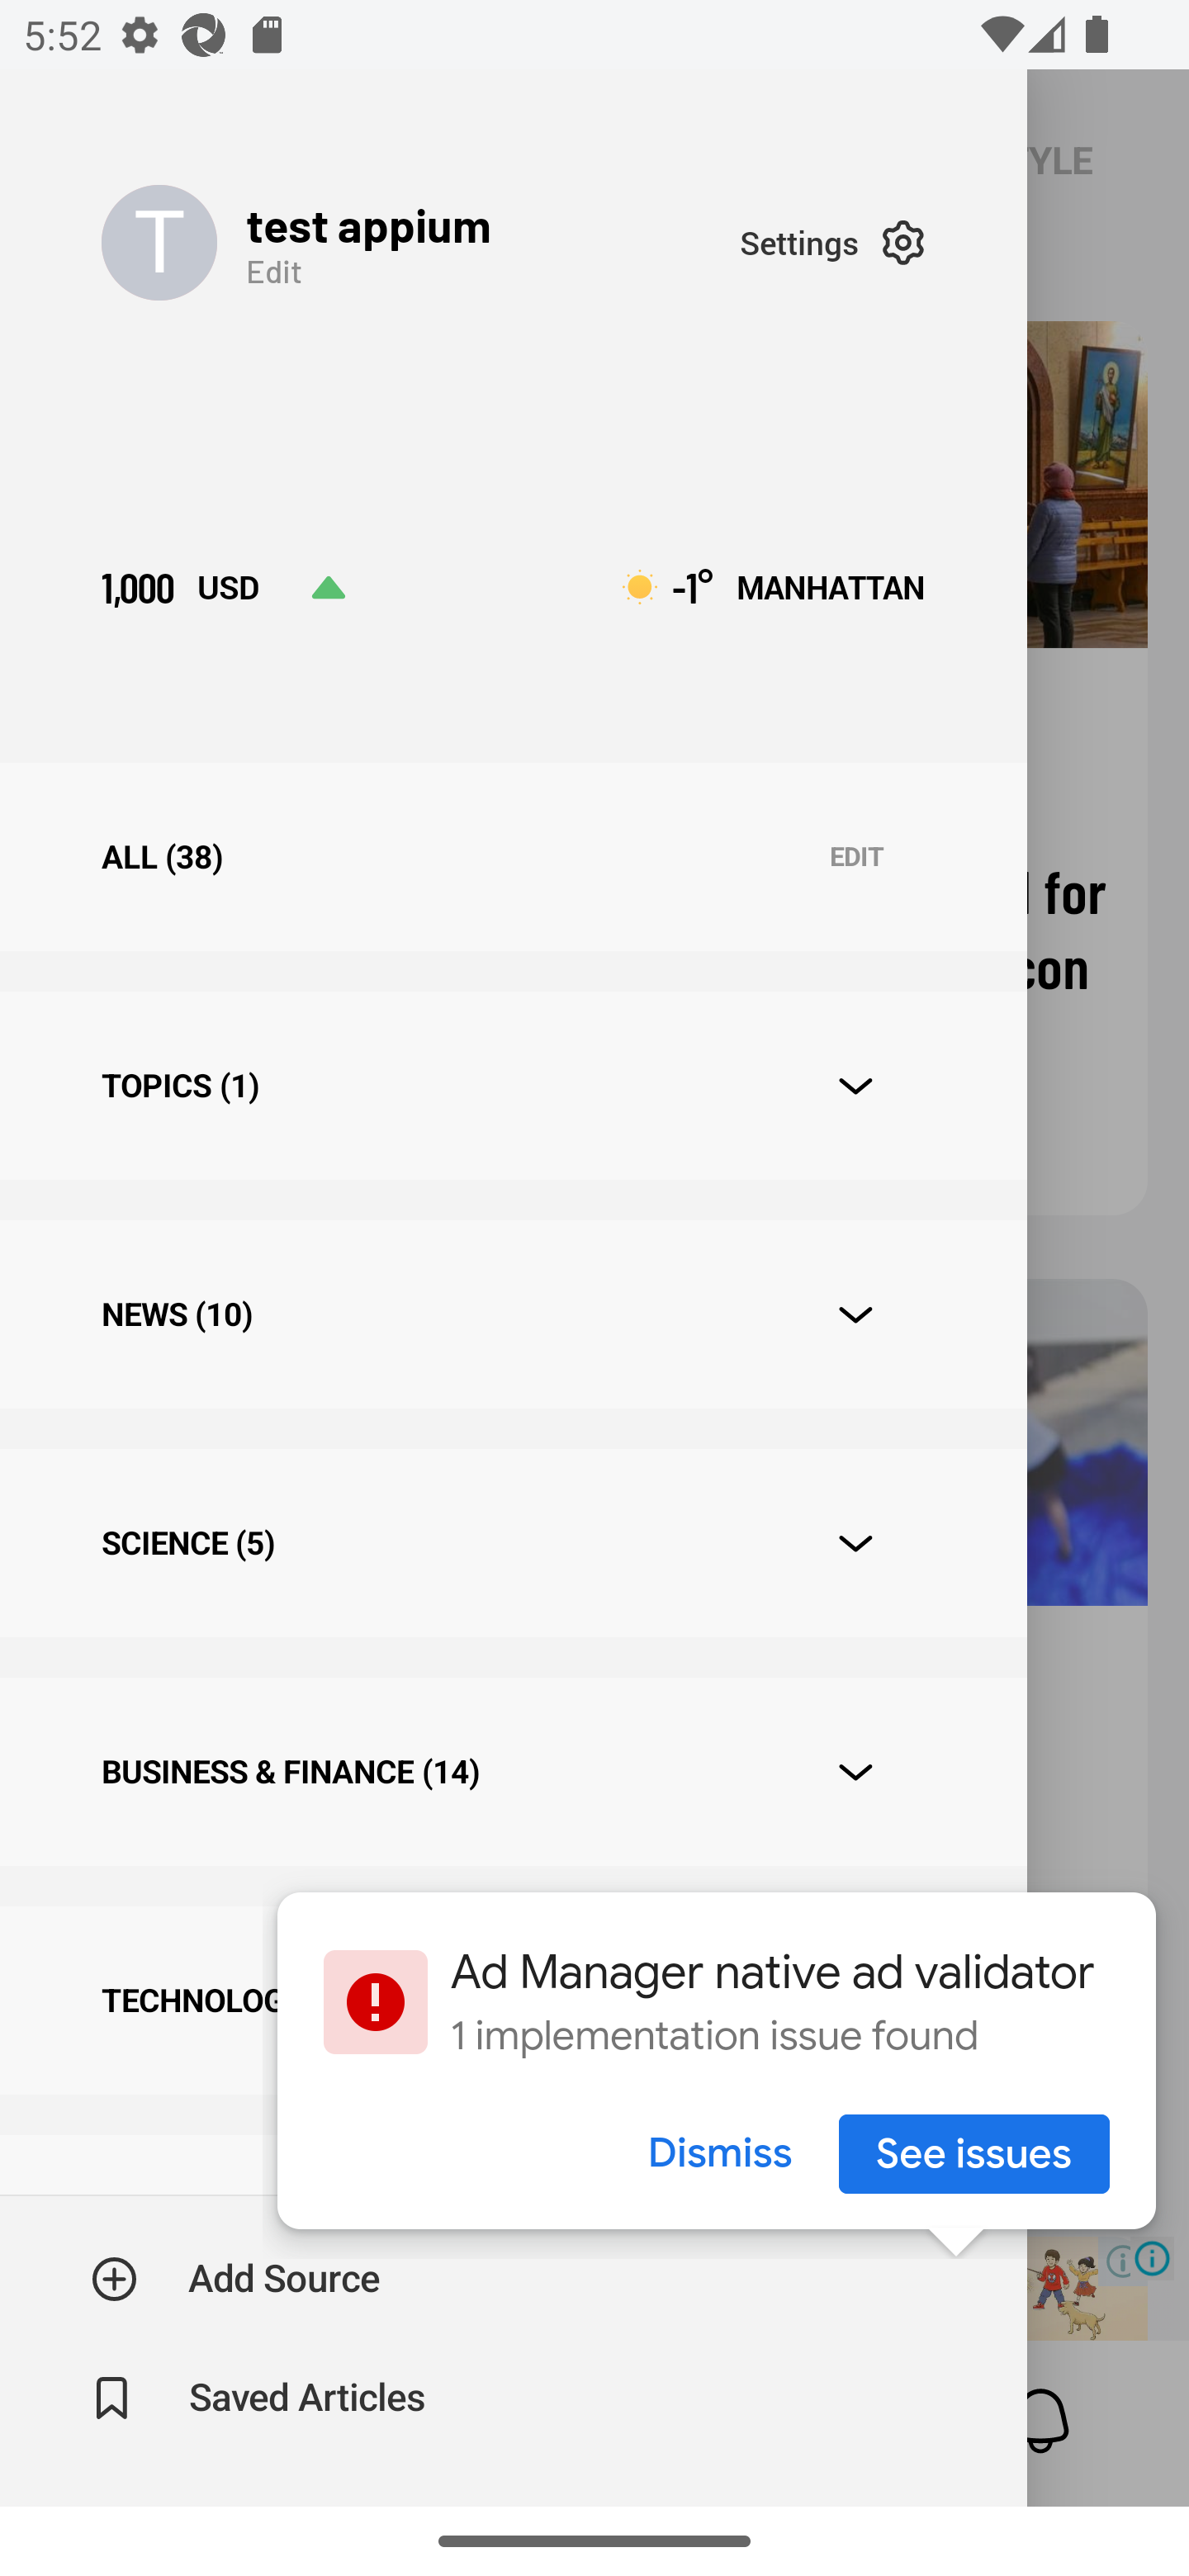 The image size is (1189, 2576). I want to click on Settings Select News Style, so click(832, 242).